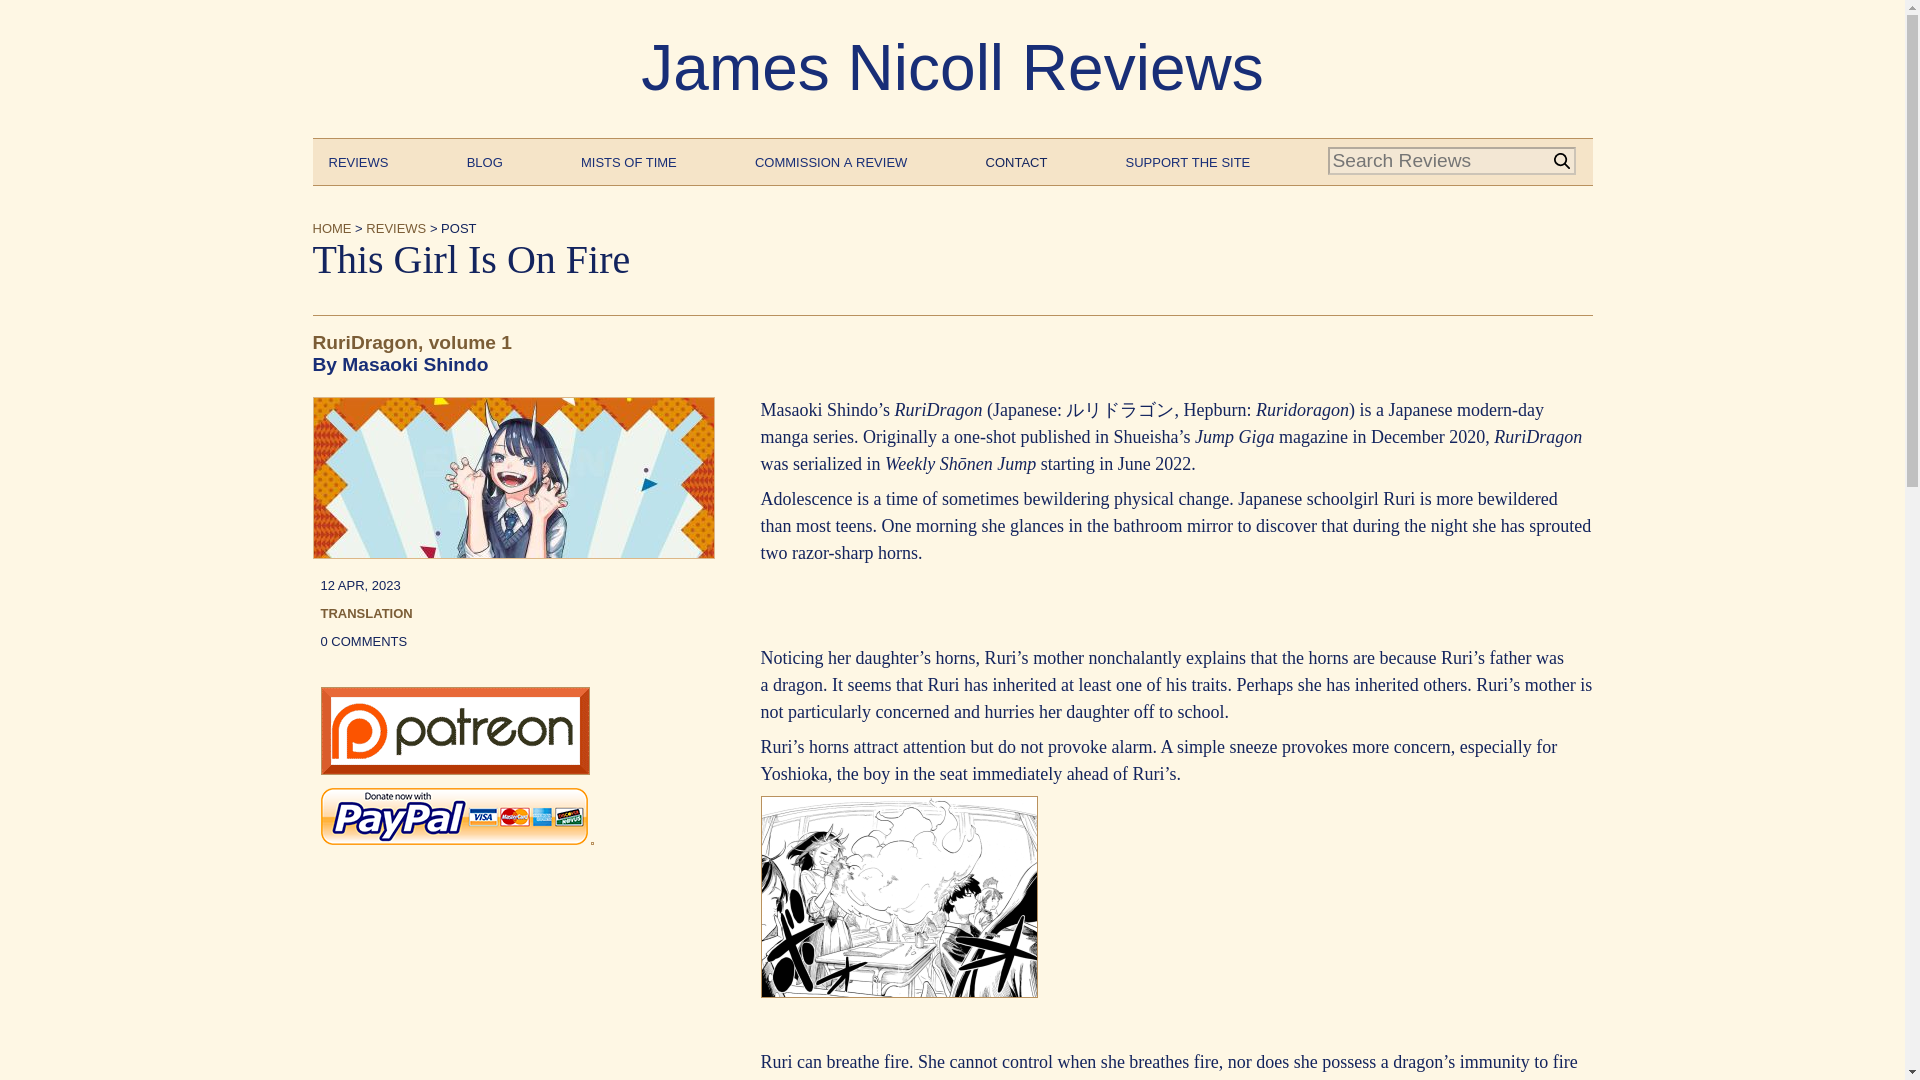 Image resolution: width=1920 pixels, height=1080 pixels. Describe the element at coordinates (331, 226) in the screenshot. I see `Home` at that location.